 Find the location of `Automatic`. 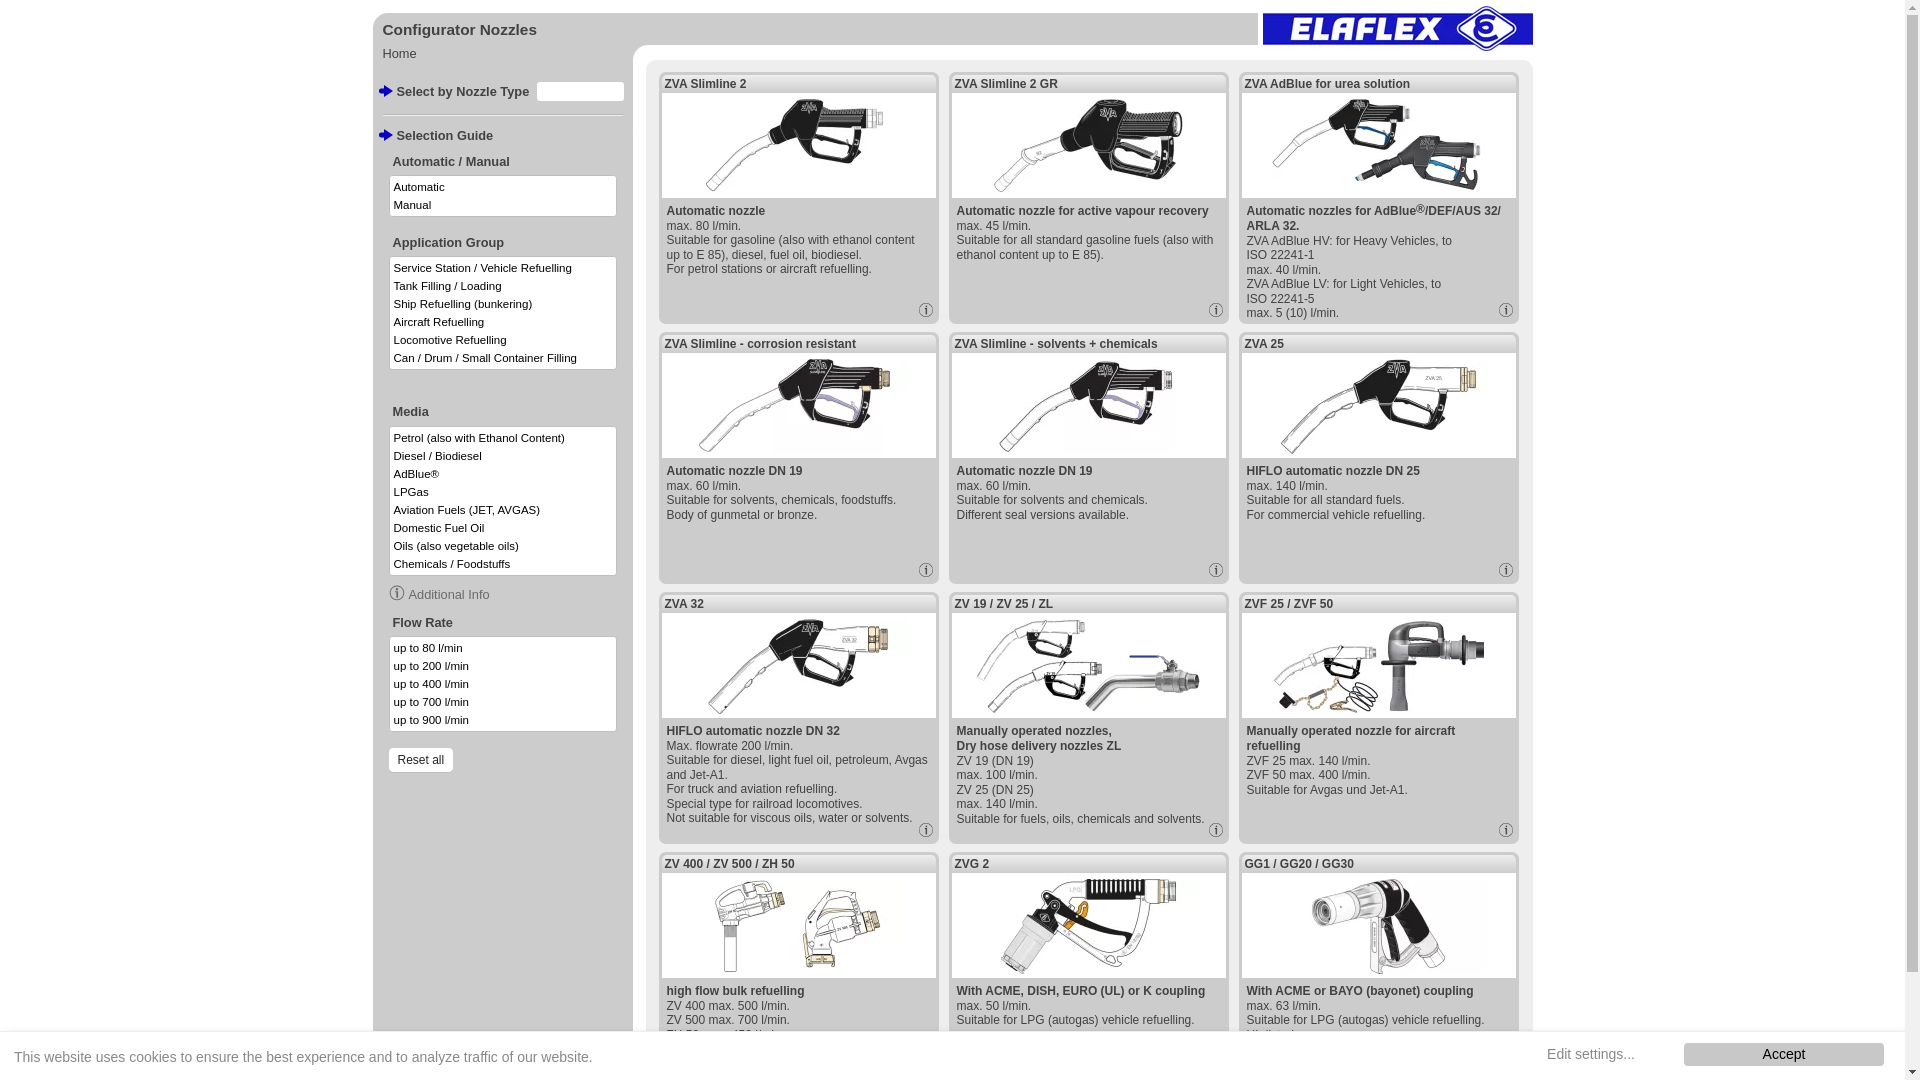

Automatic is located at coordinates (503, 187).